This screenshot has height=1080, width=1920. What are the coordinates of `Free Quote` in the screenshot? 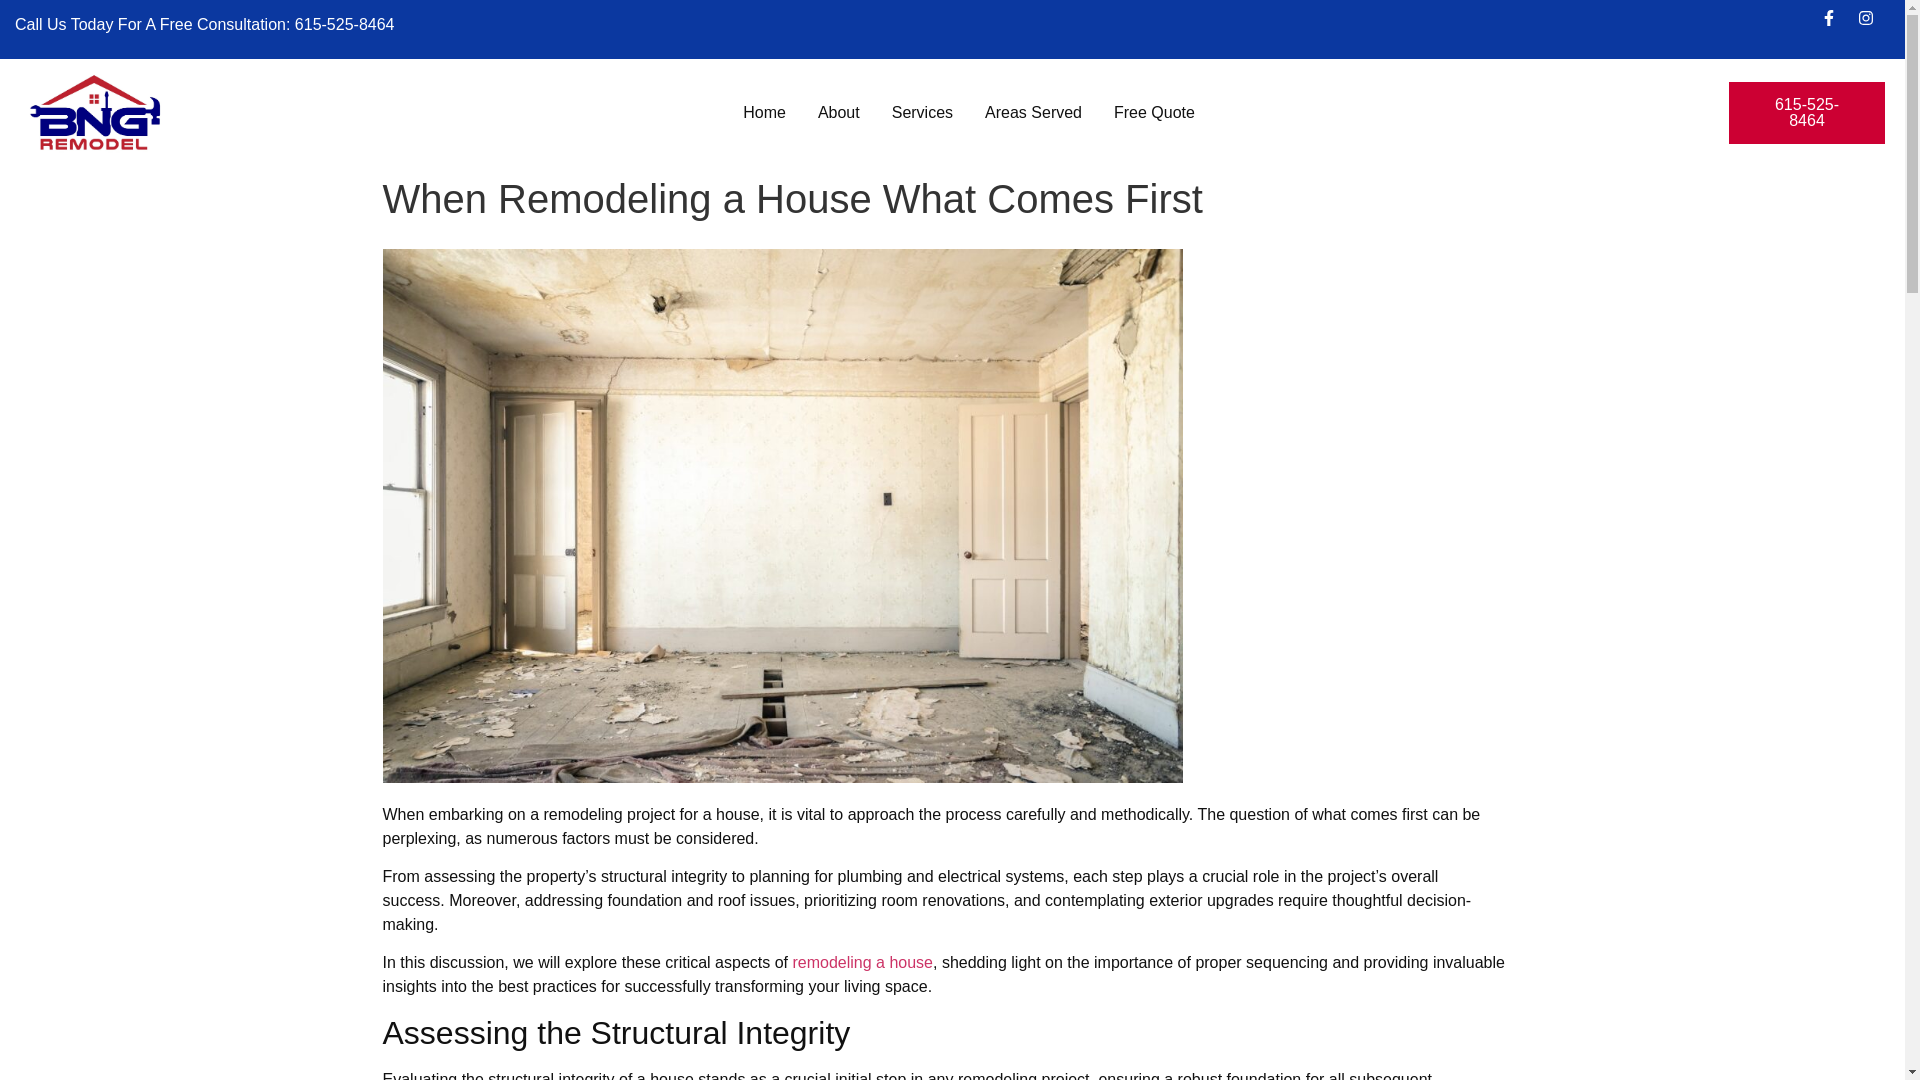 It's located at (1154, 112).